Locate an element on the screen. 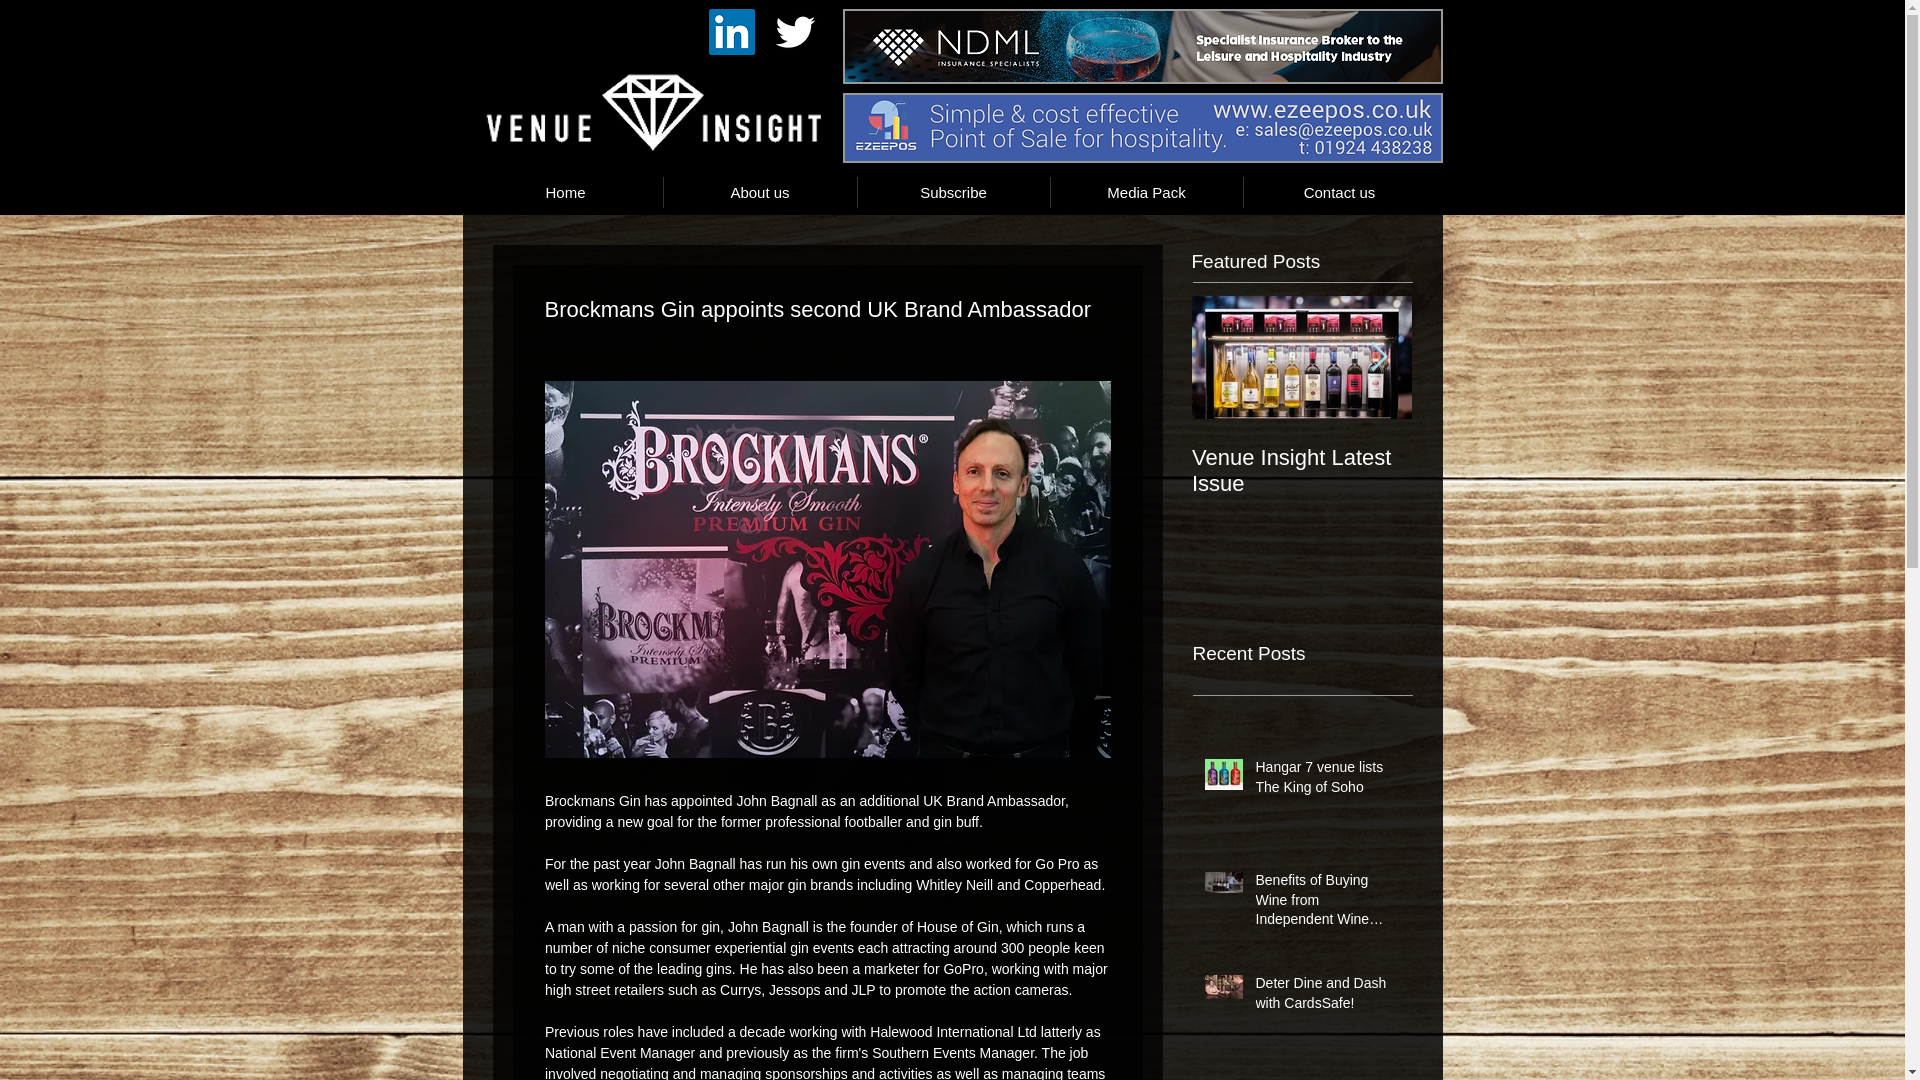 This screenshot has width=1920, height=1080. Benefits of Buying Wine from Independent Wine Merchants is located at coordinates (1327, 904).